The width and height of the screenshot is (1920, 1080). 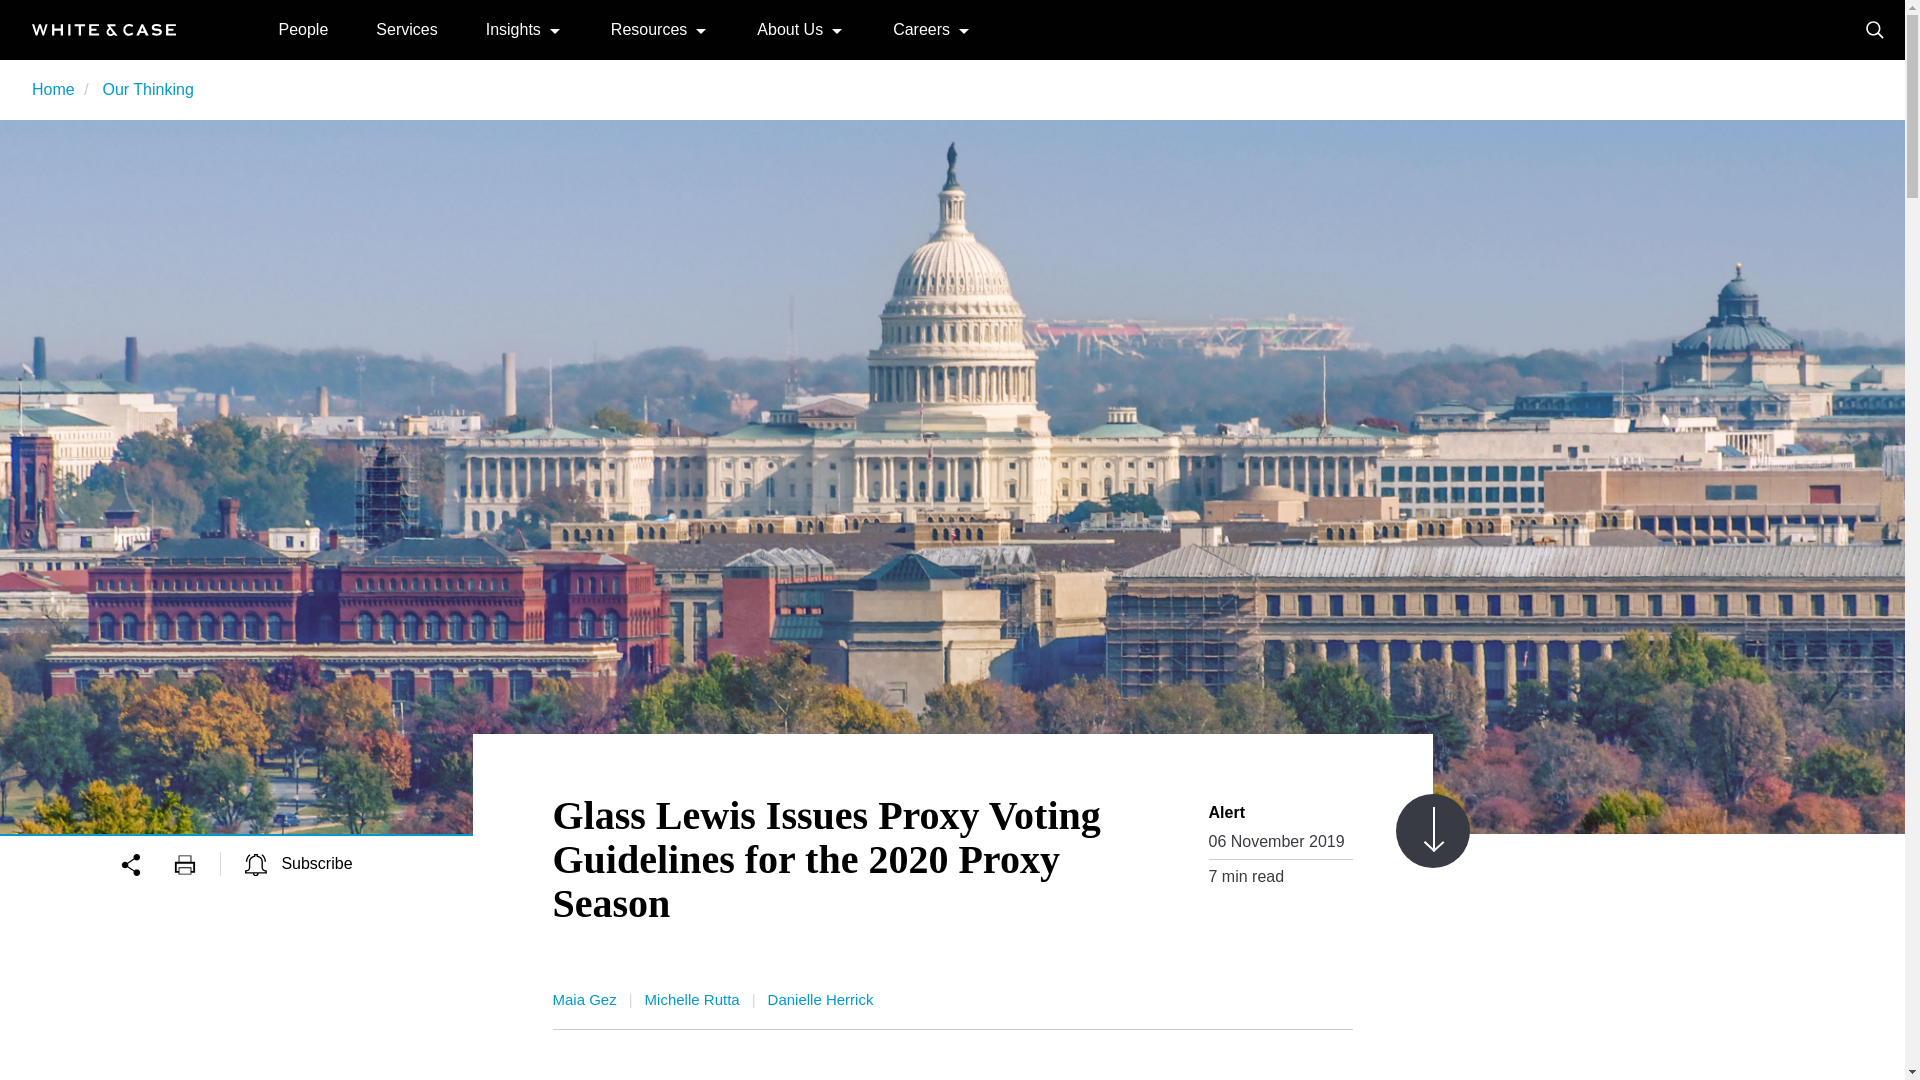 What do you see at coordinates (820, 1000) in the screenshot?
I see `Danielle Herrick` at bounding box center [820, 1000].